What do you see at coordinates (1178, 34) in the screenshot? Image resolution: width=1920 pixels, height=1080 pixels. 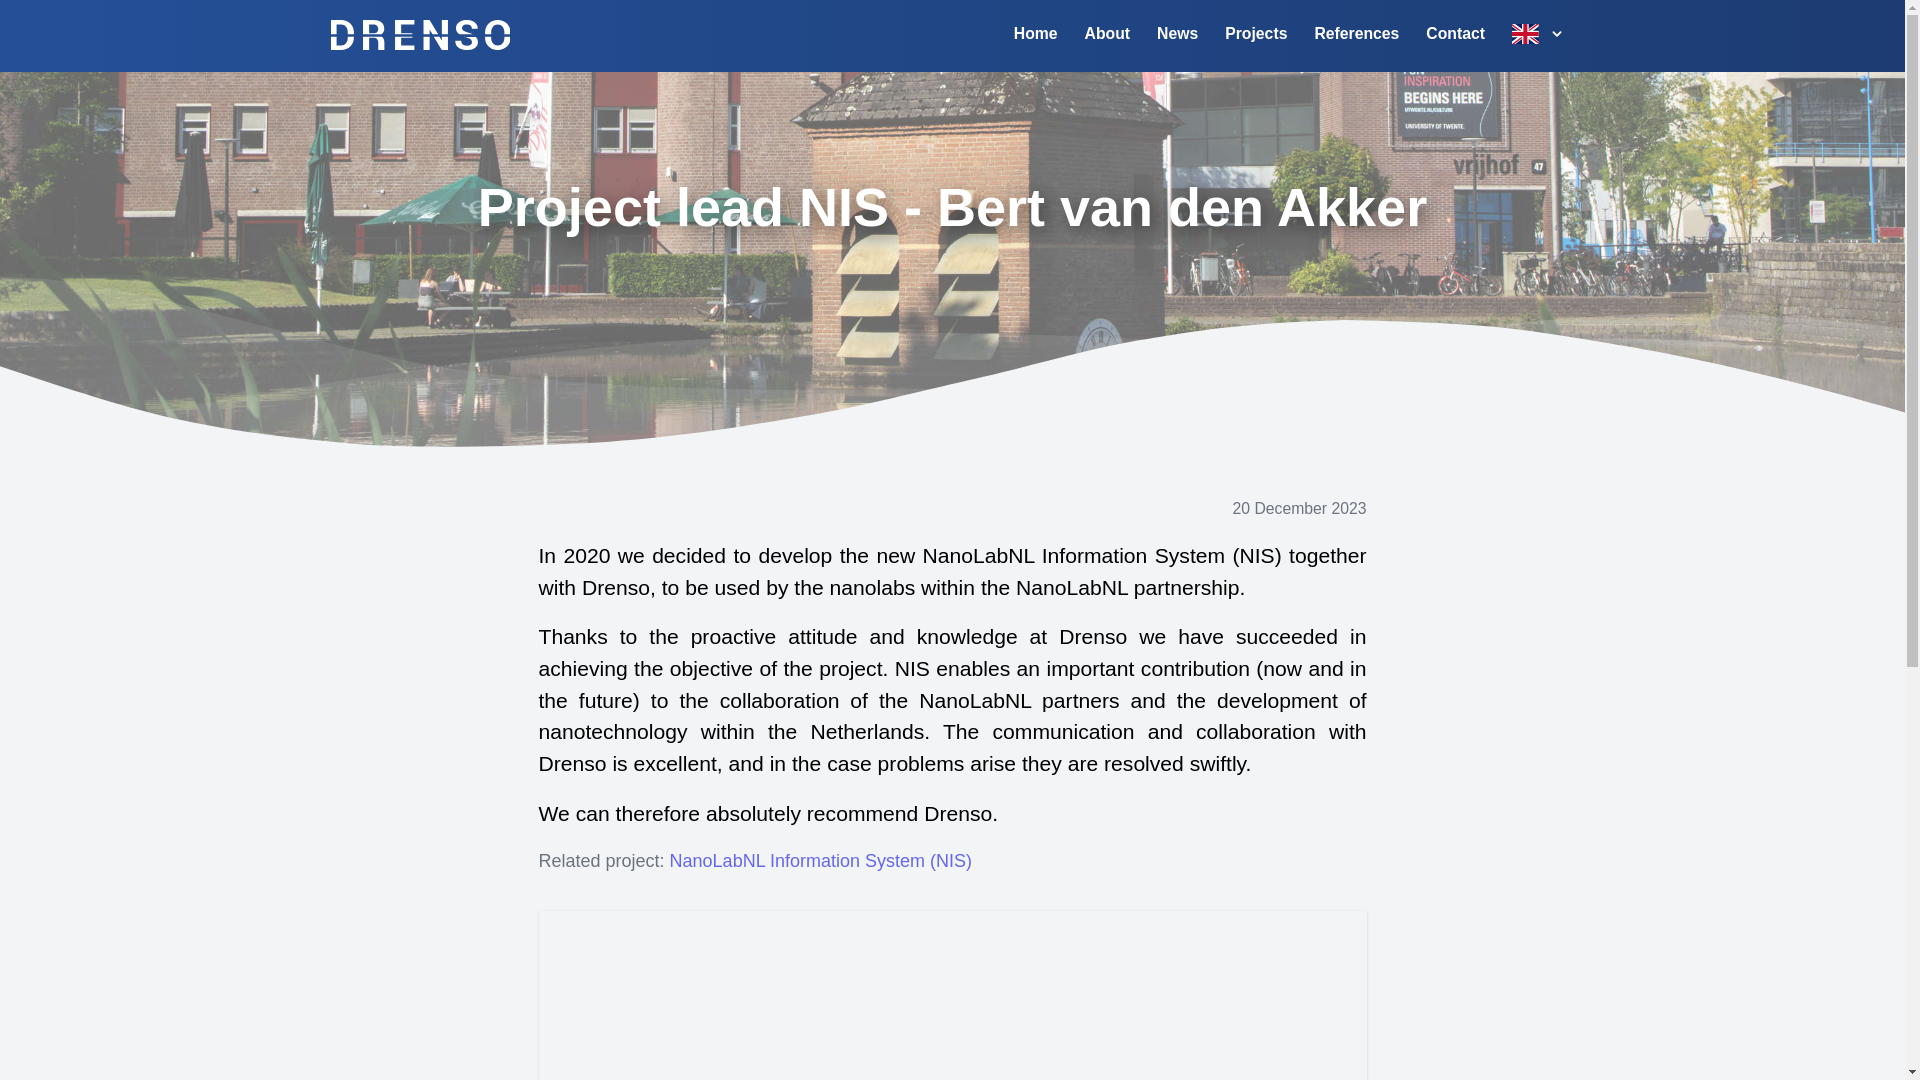 I see `News` at bounding box center [1178, 34].